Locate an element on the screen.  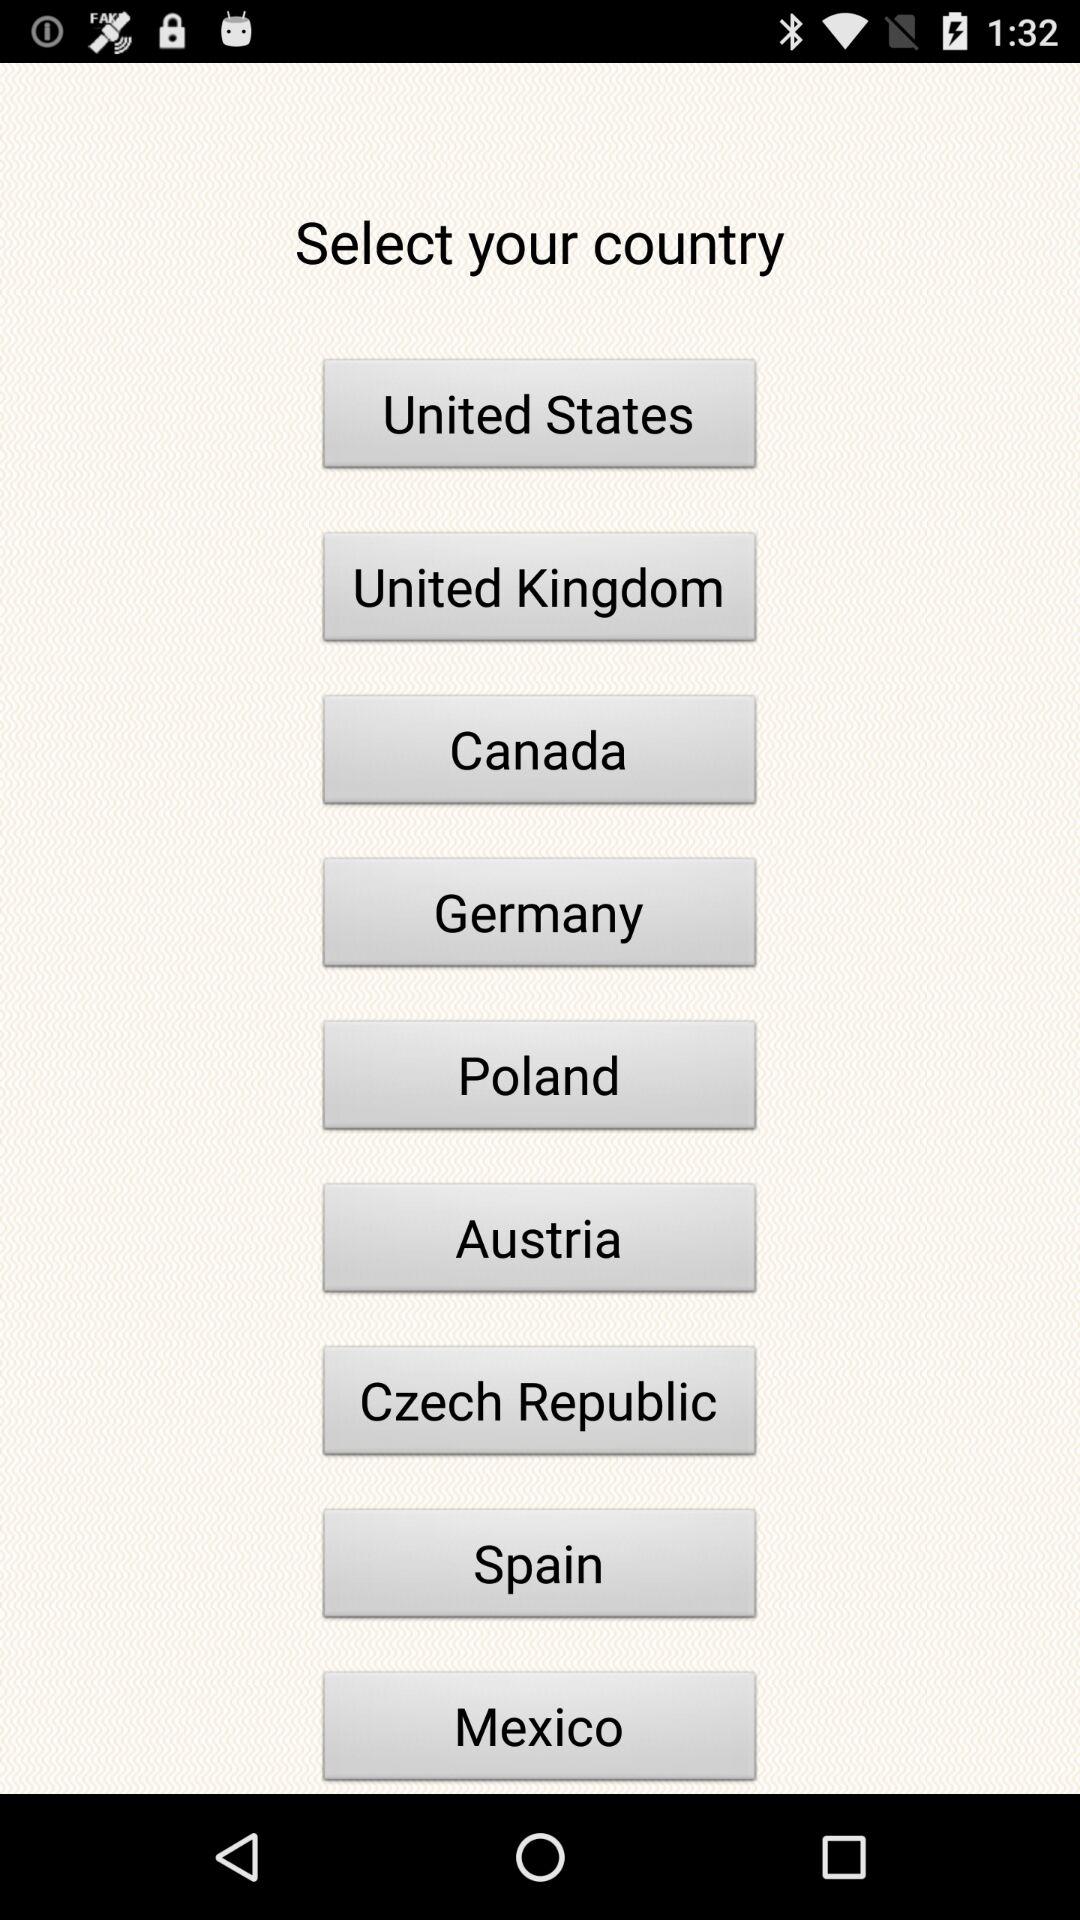
tap the button above united kingdom item is located at coordinates (540, 419).